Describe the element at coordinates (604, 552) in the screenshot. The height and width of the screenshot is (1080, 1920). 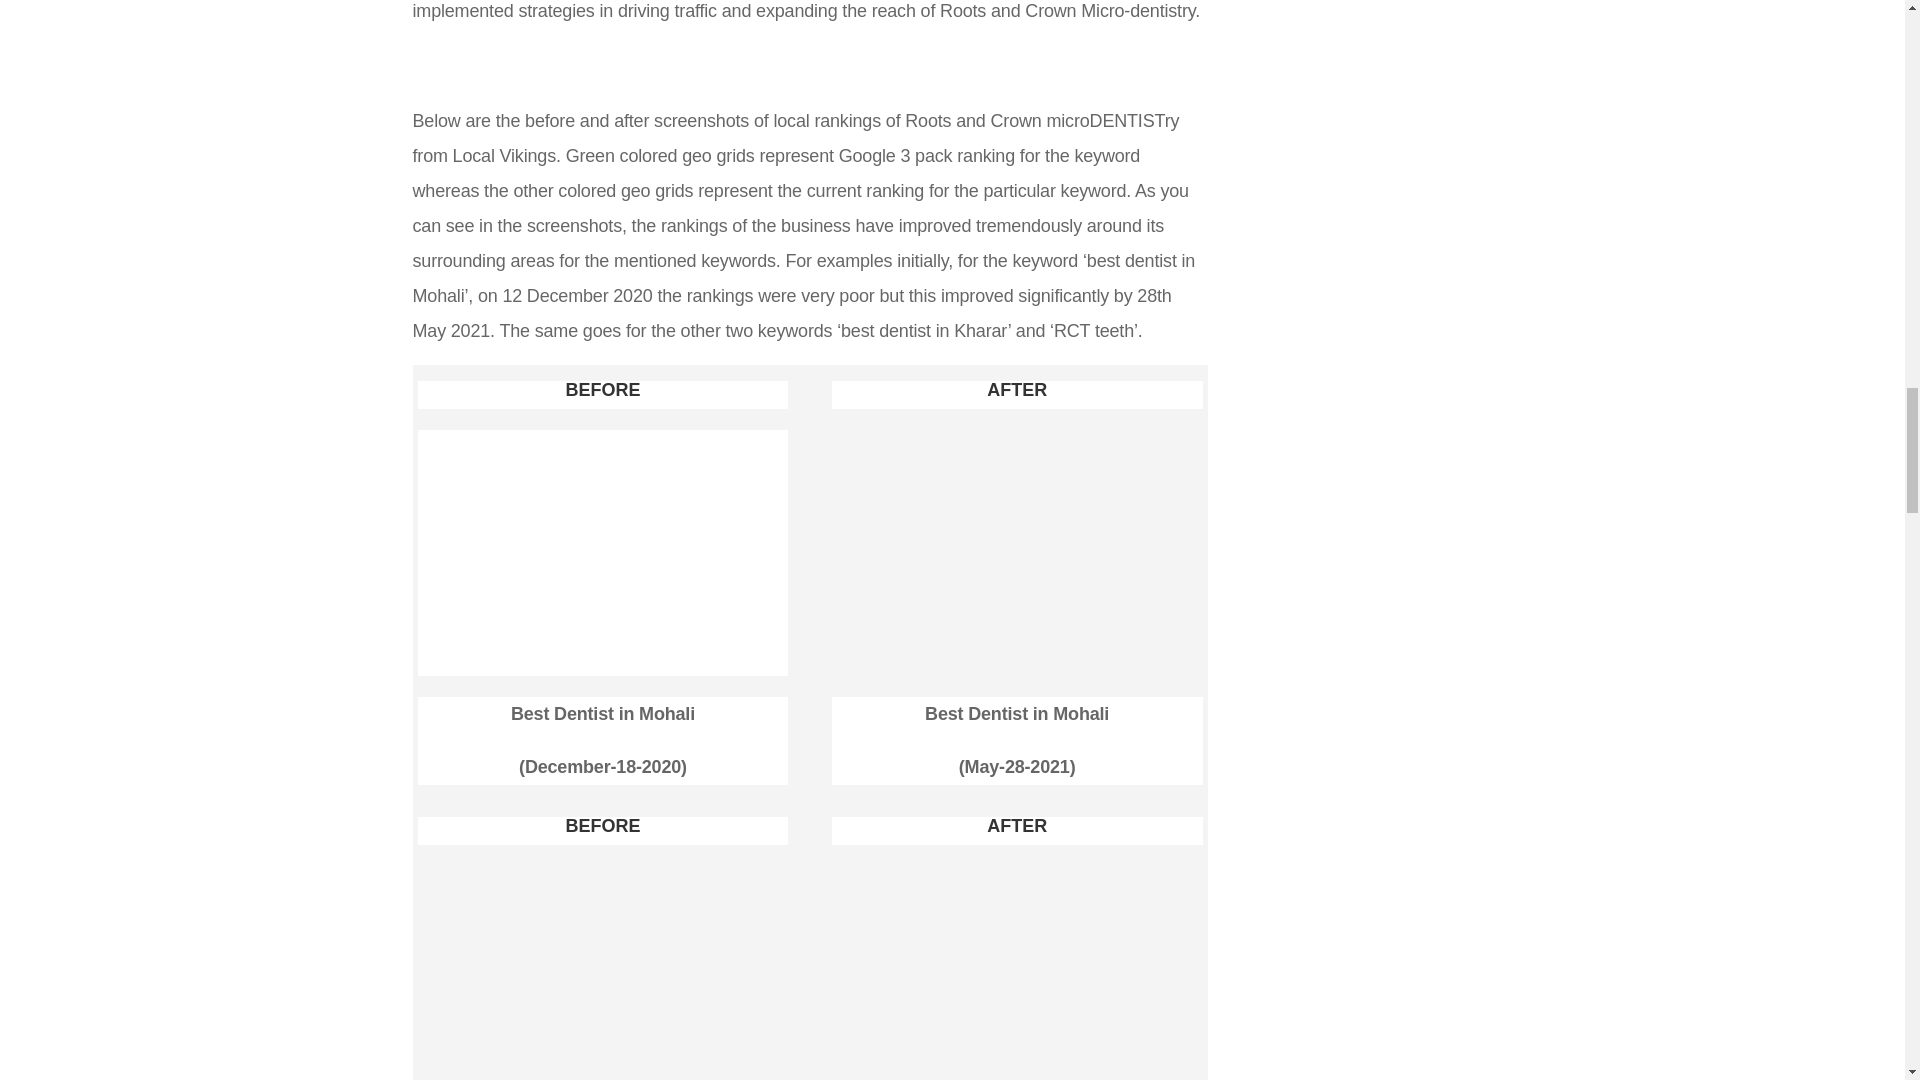
I see `Best dentist in mohali-December-18-2020` at that location.